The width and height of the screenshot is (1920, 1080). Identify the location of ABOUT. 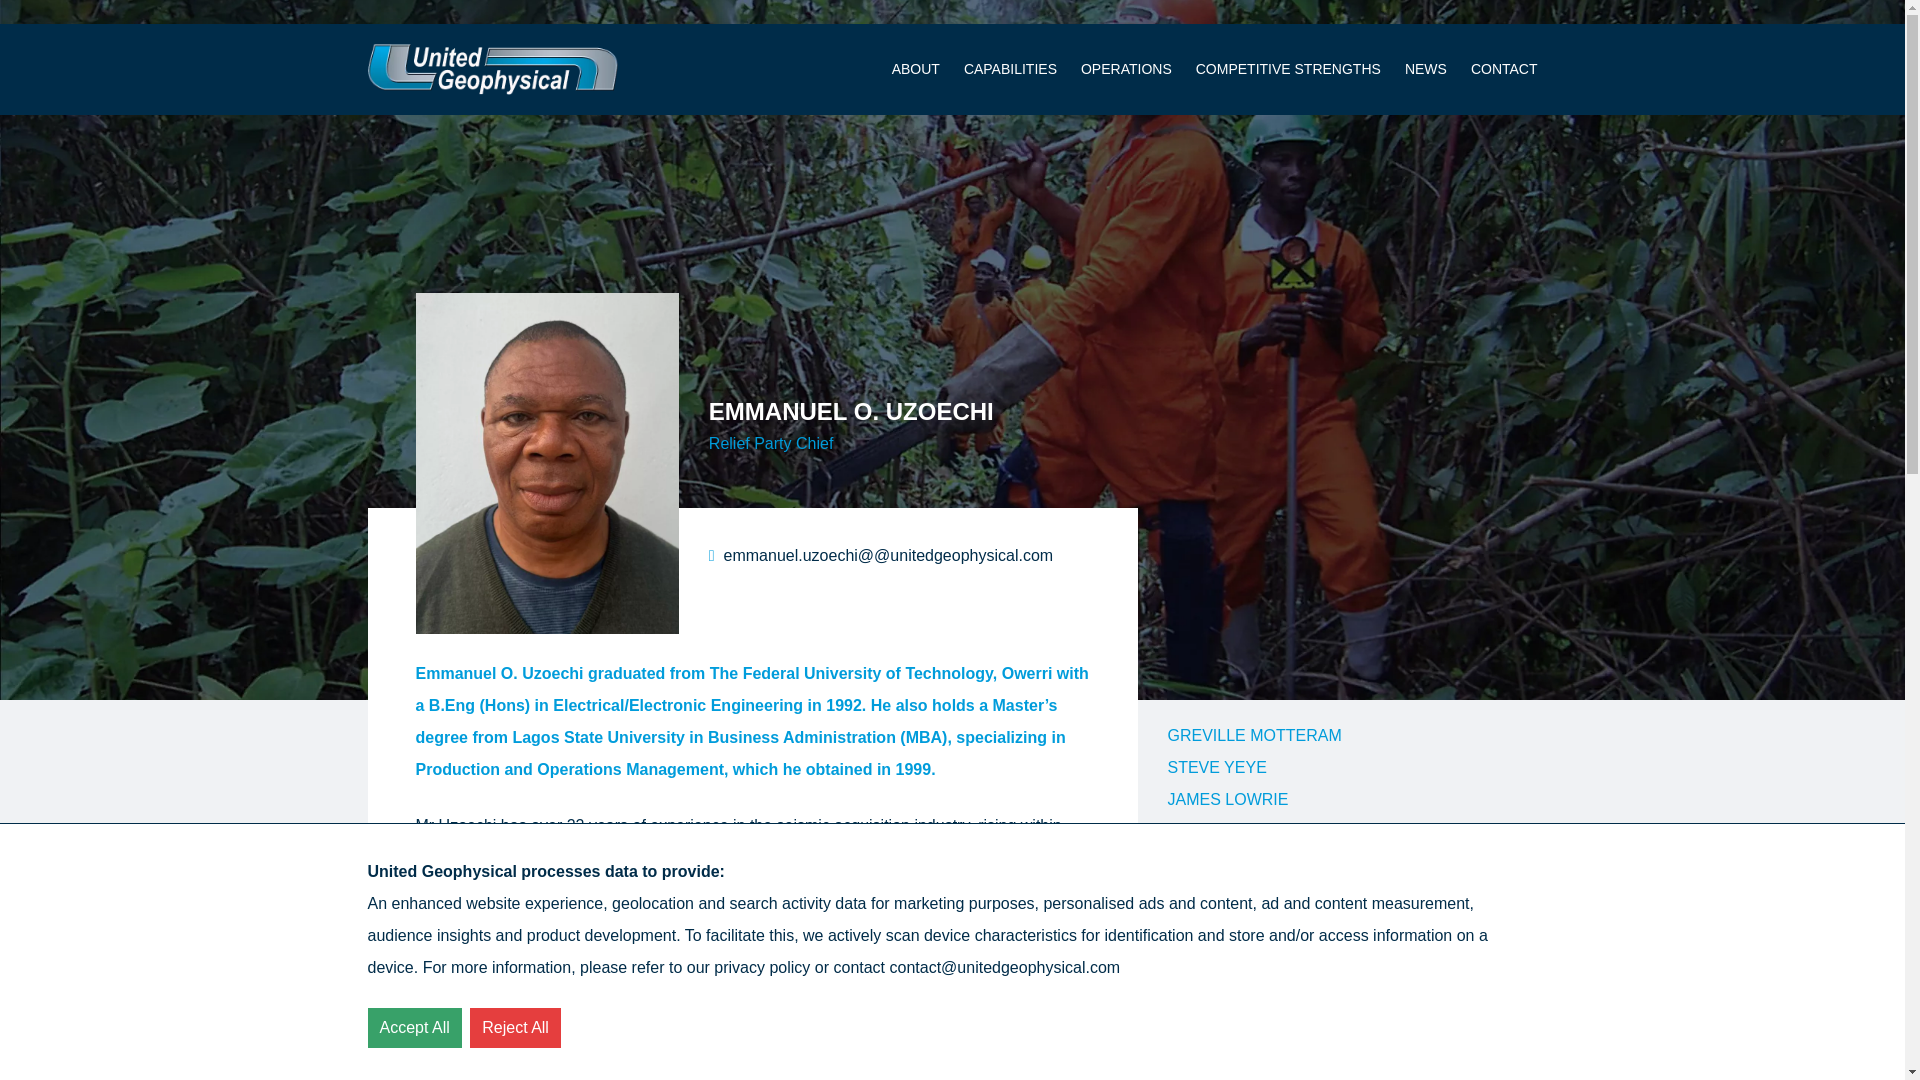
(916, 68).